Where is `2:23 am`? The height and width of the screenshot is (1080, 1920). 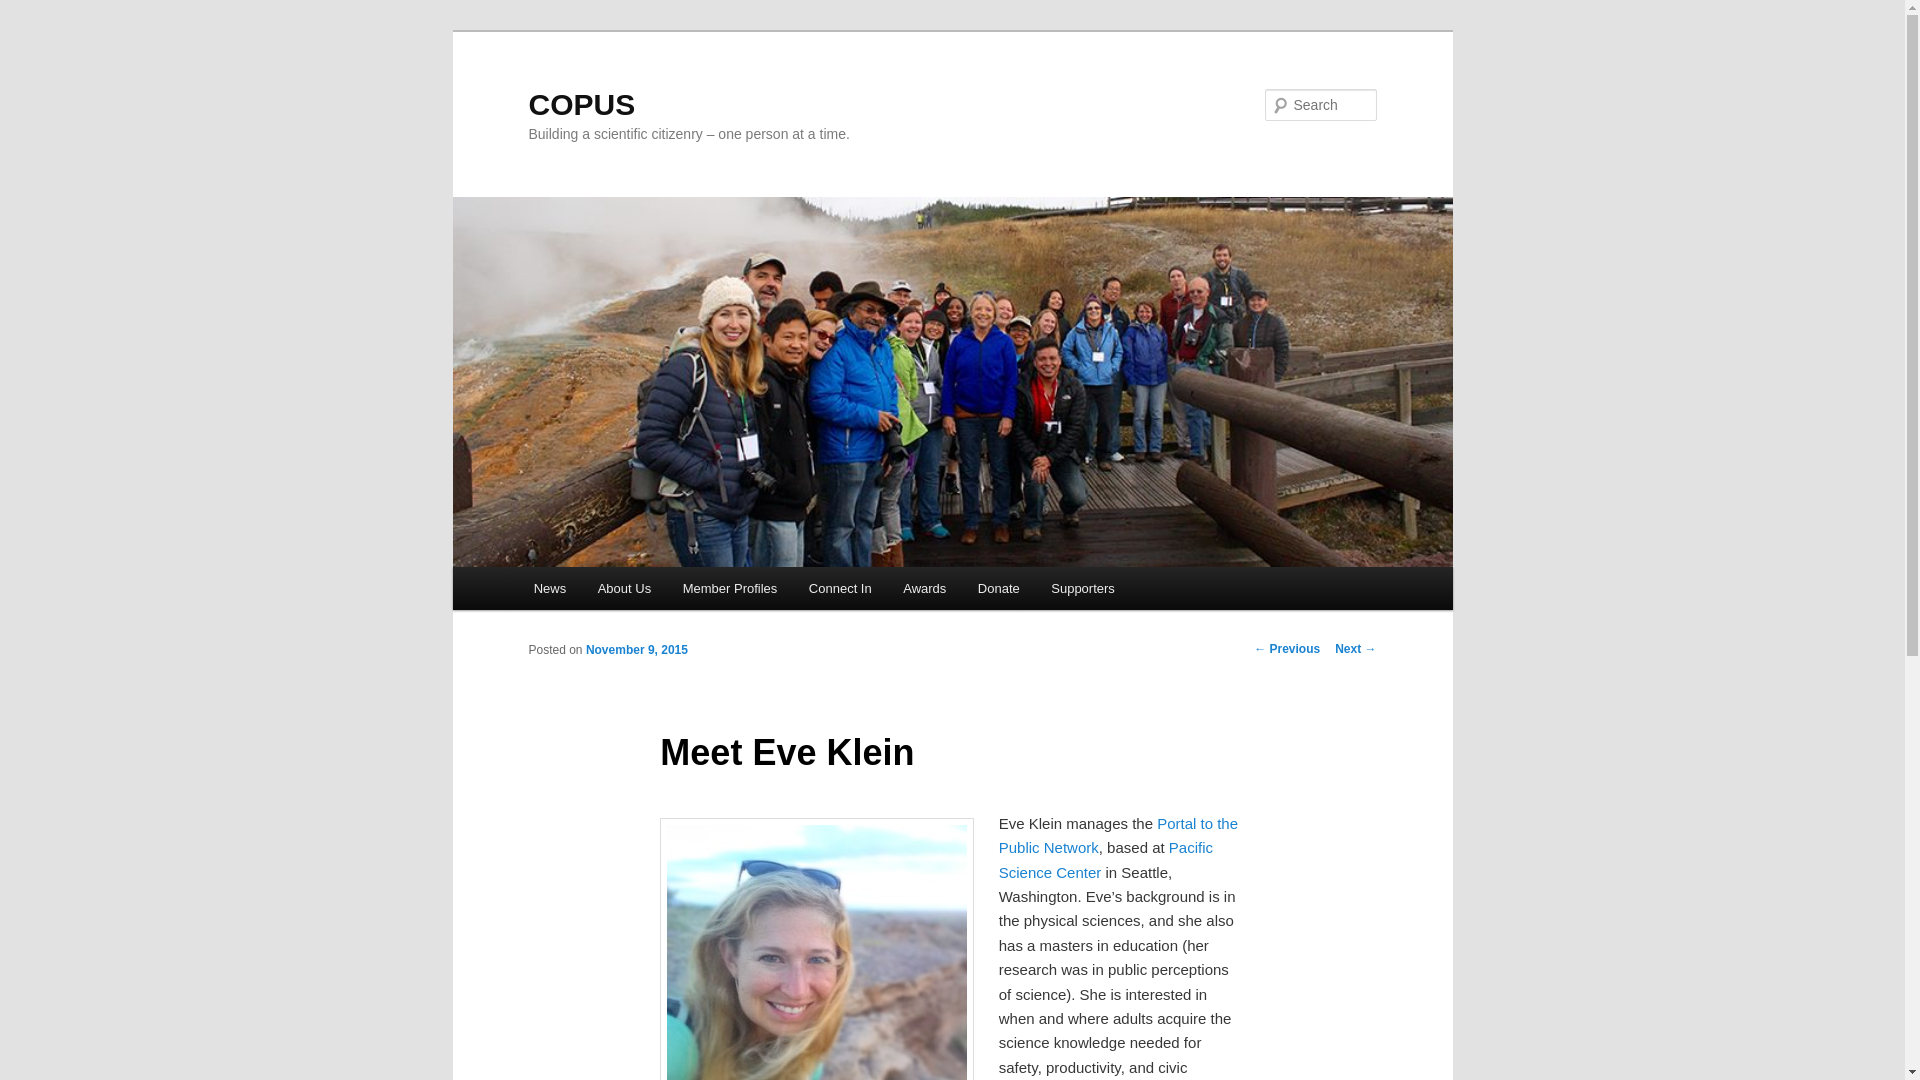 2:23 am is located at coordinates (636, 649).